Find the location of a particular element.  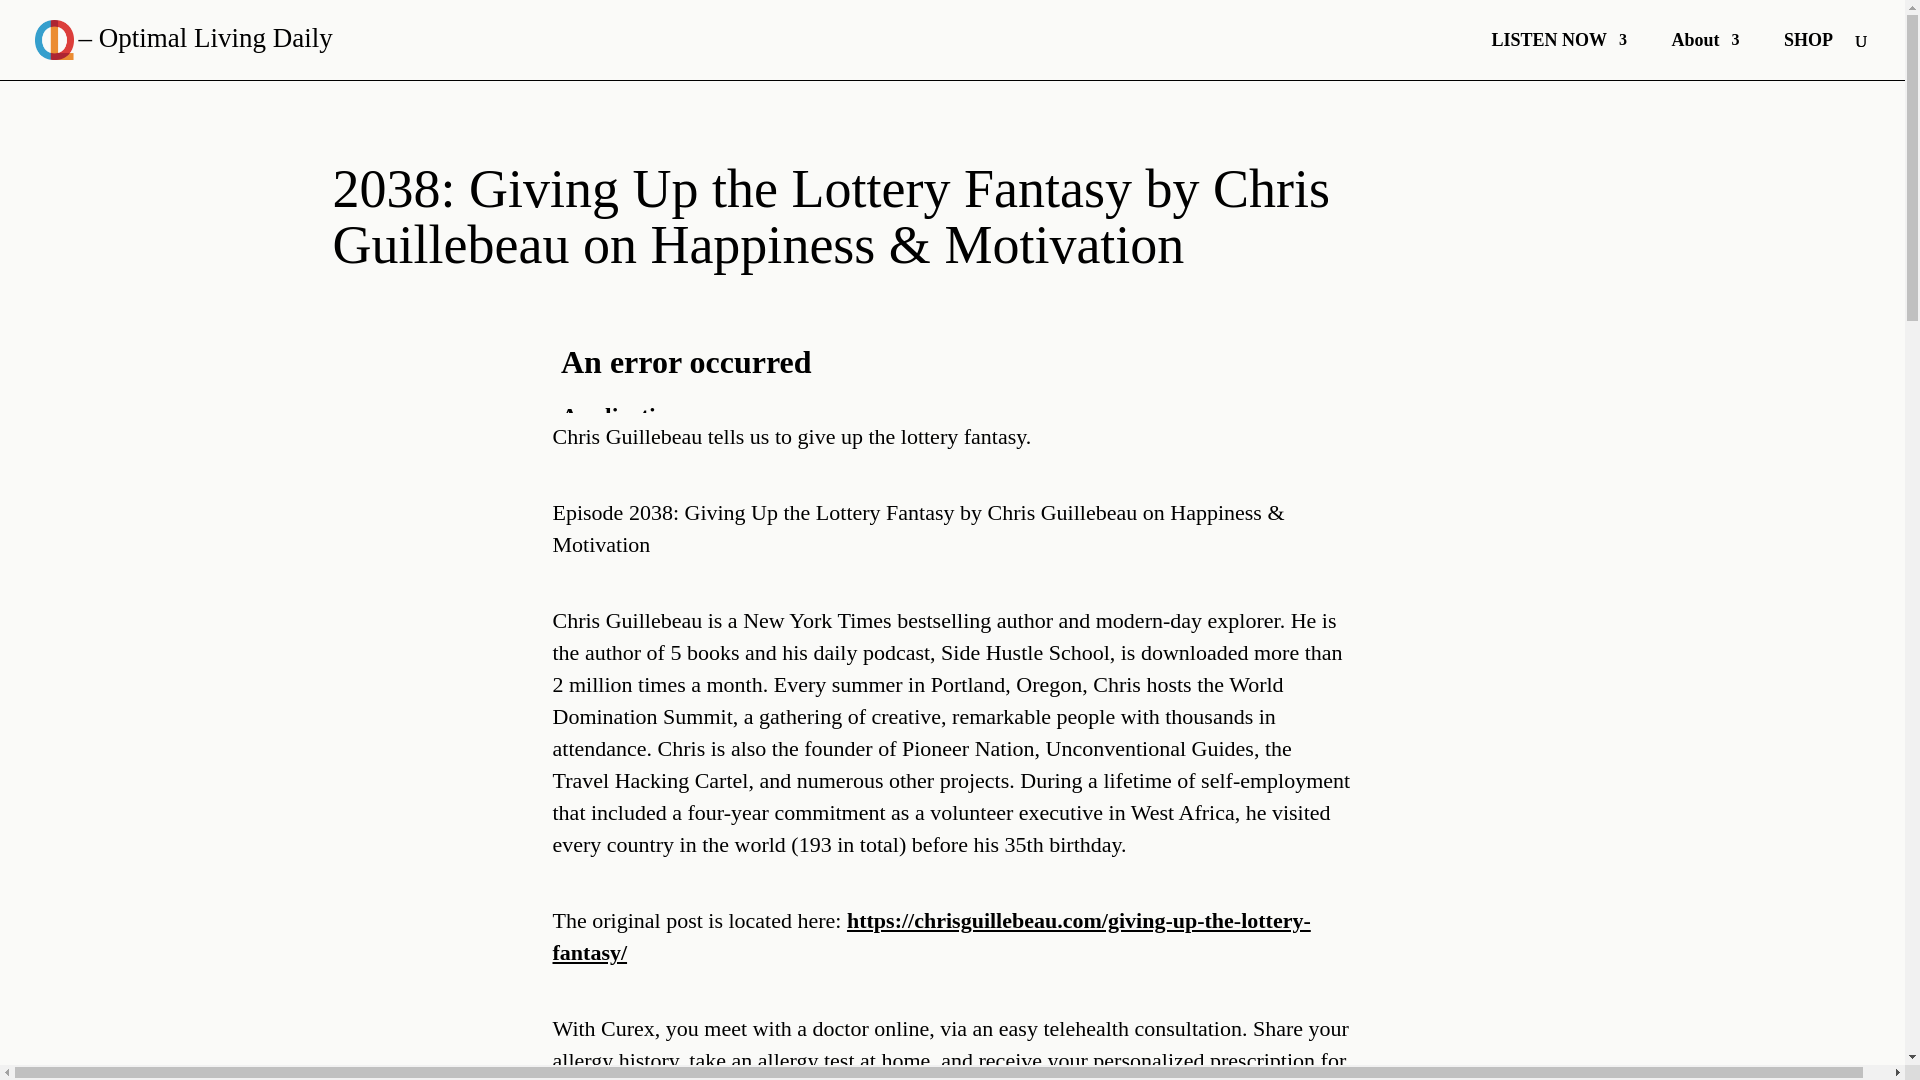

About is located at coordinates (1704, 56).